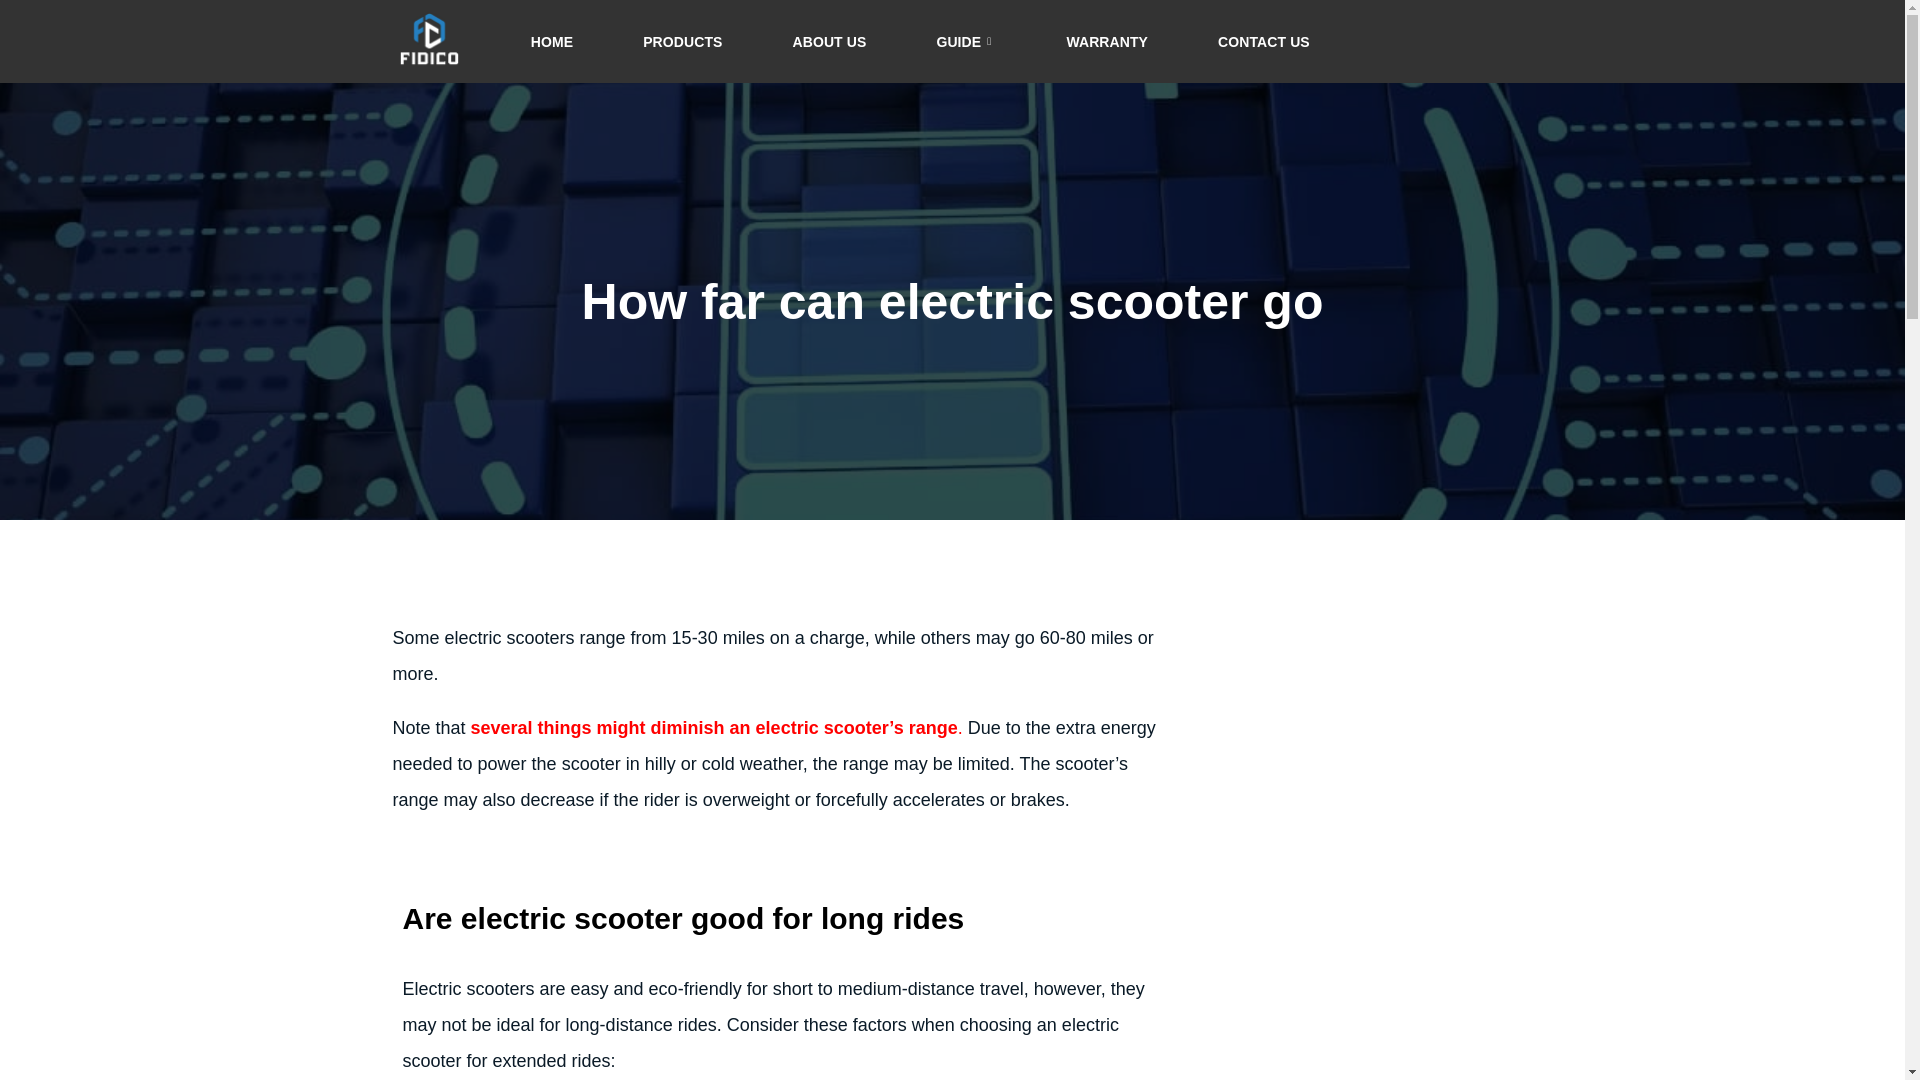 The width and height of the screenshot is (1920, 1080). I want to click on PRODUCTS, so click(682, 42).